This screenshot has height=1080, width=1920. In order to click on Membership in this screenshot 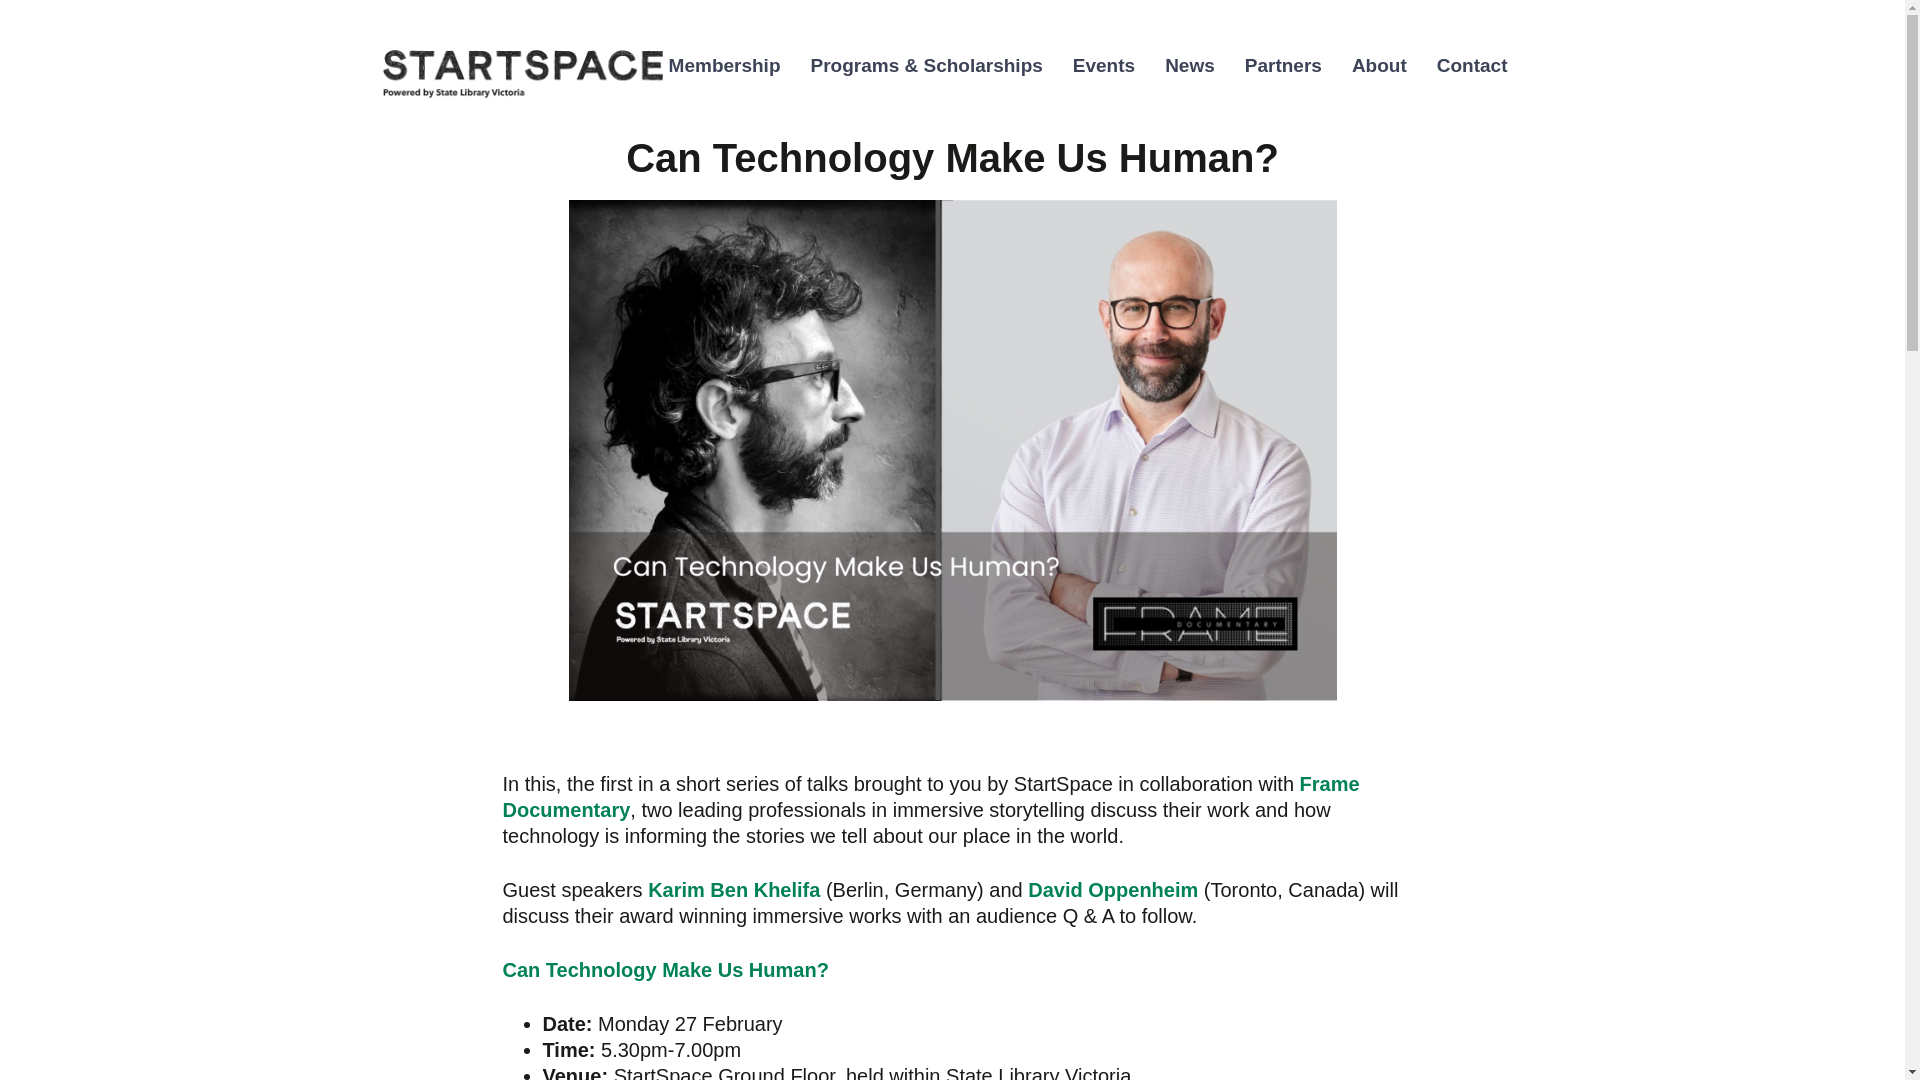, I will do `click(725, 66)`.